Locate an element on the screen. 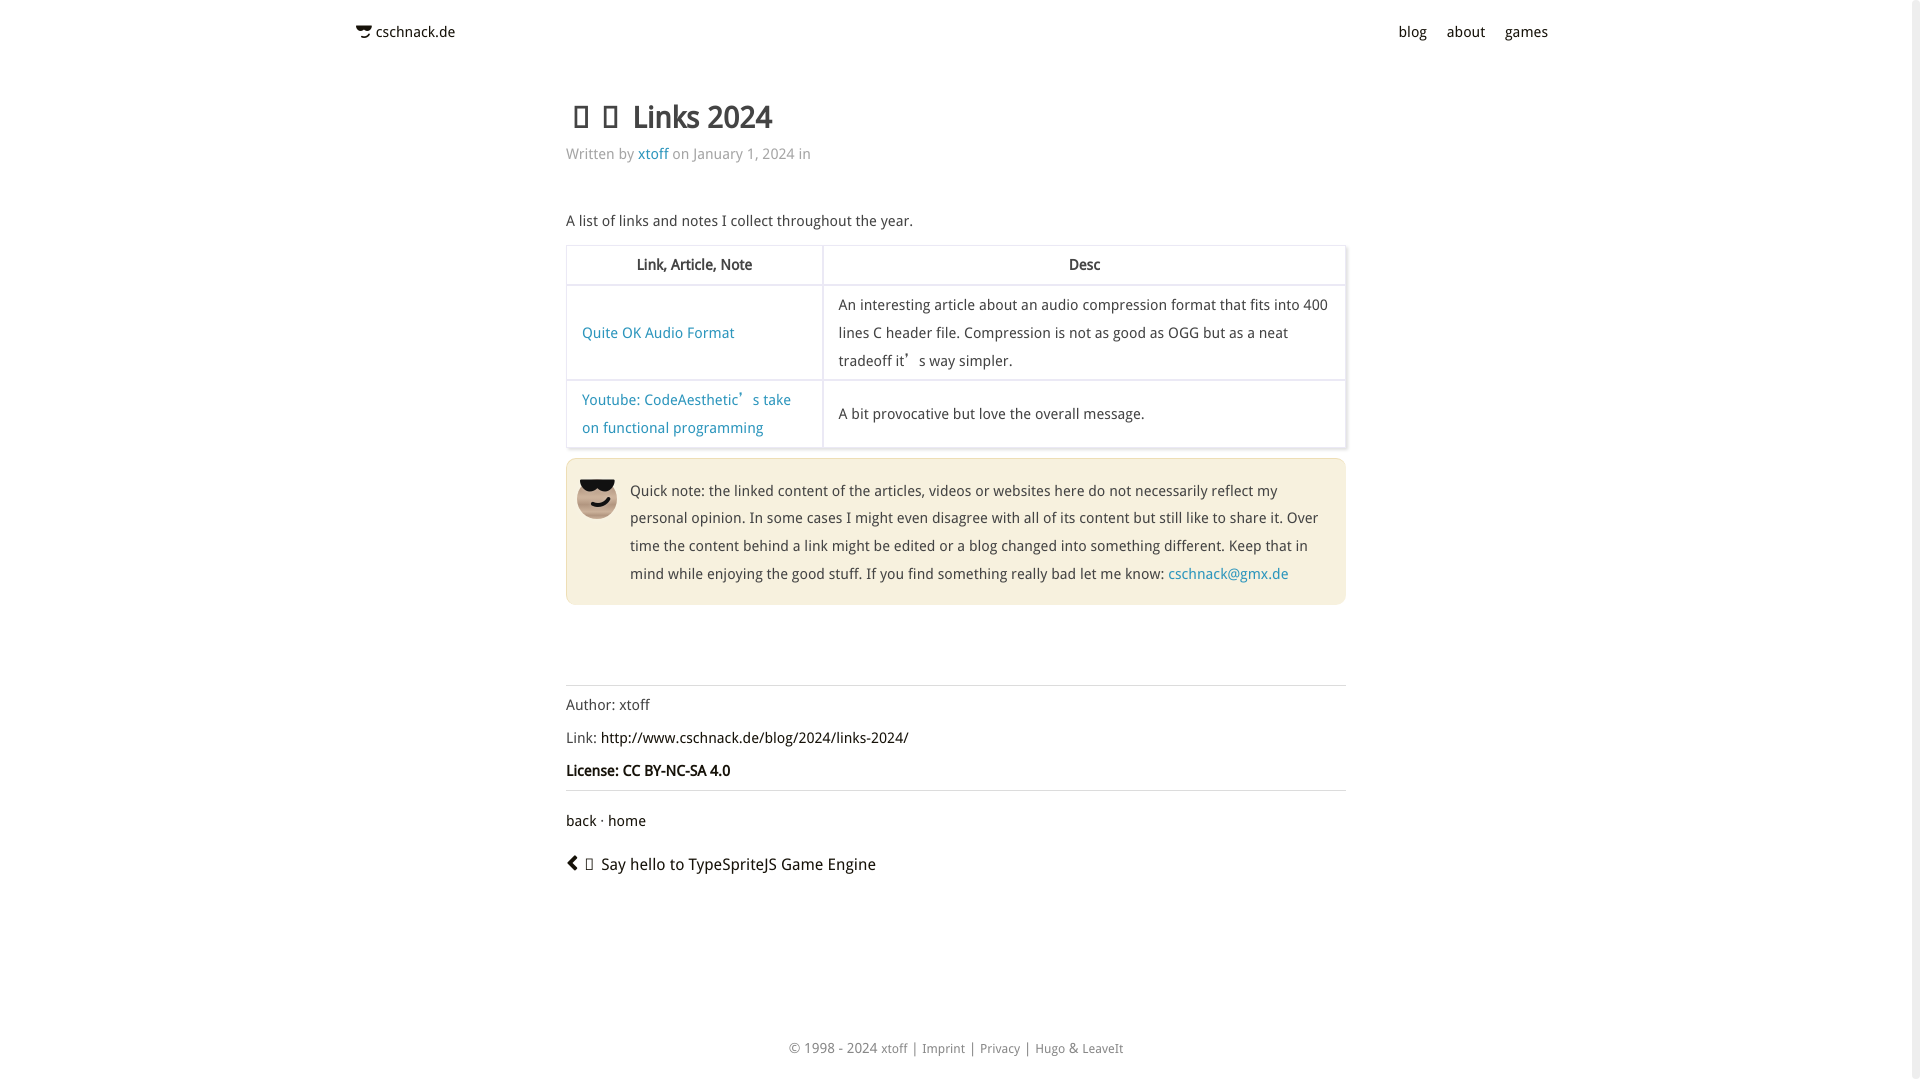 This screenshot has height=1080, width=1920. blog is located at coordinates (1412, 30).